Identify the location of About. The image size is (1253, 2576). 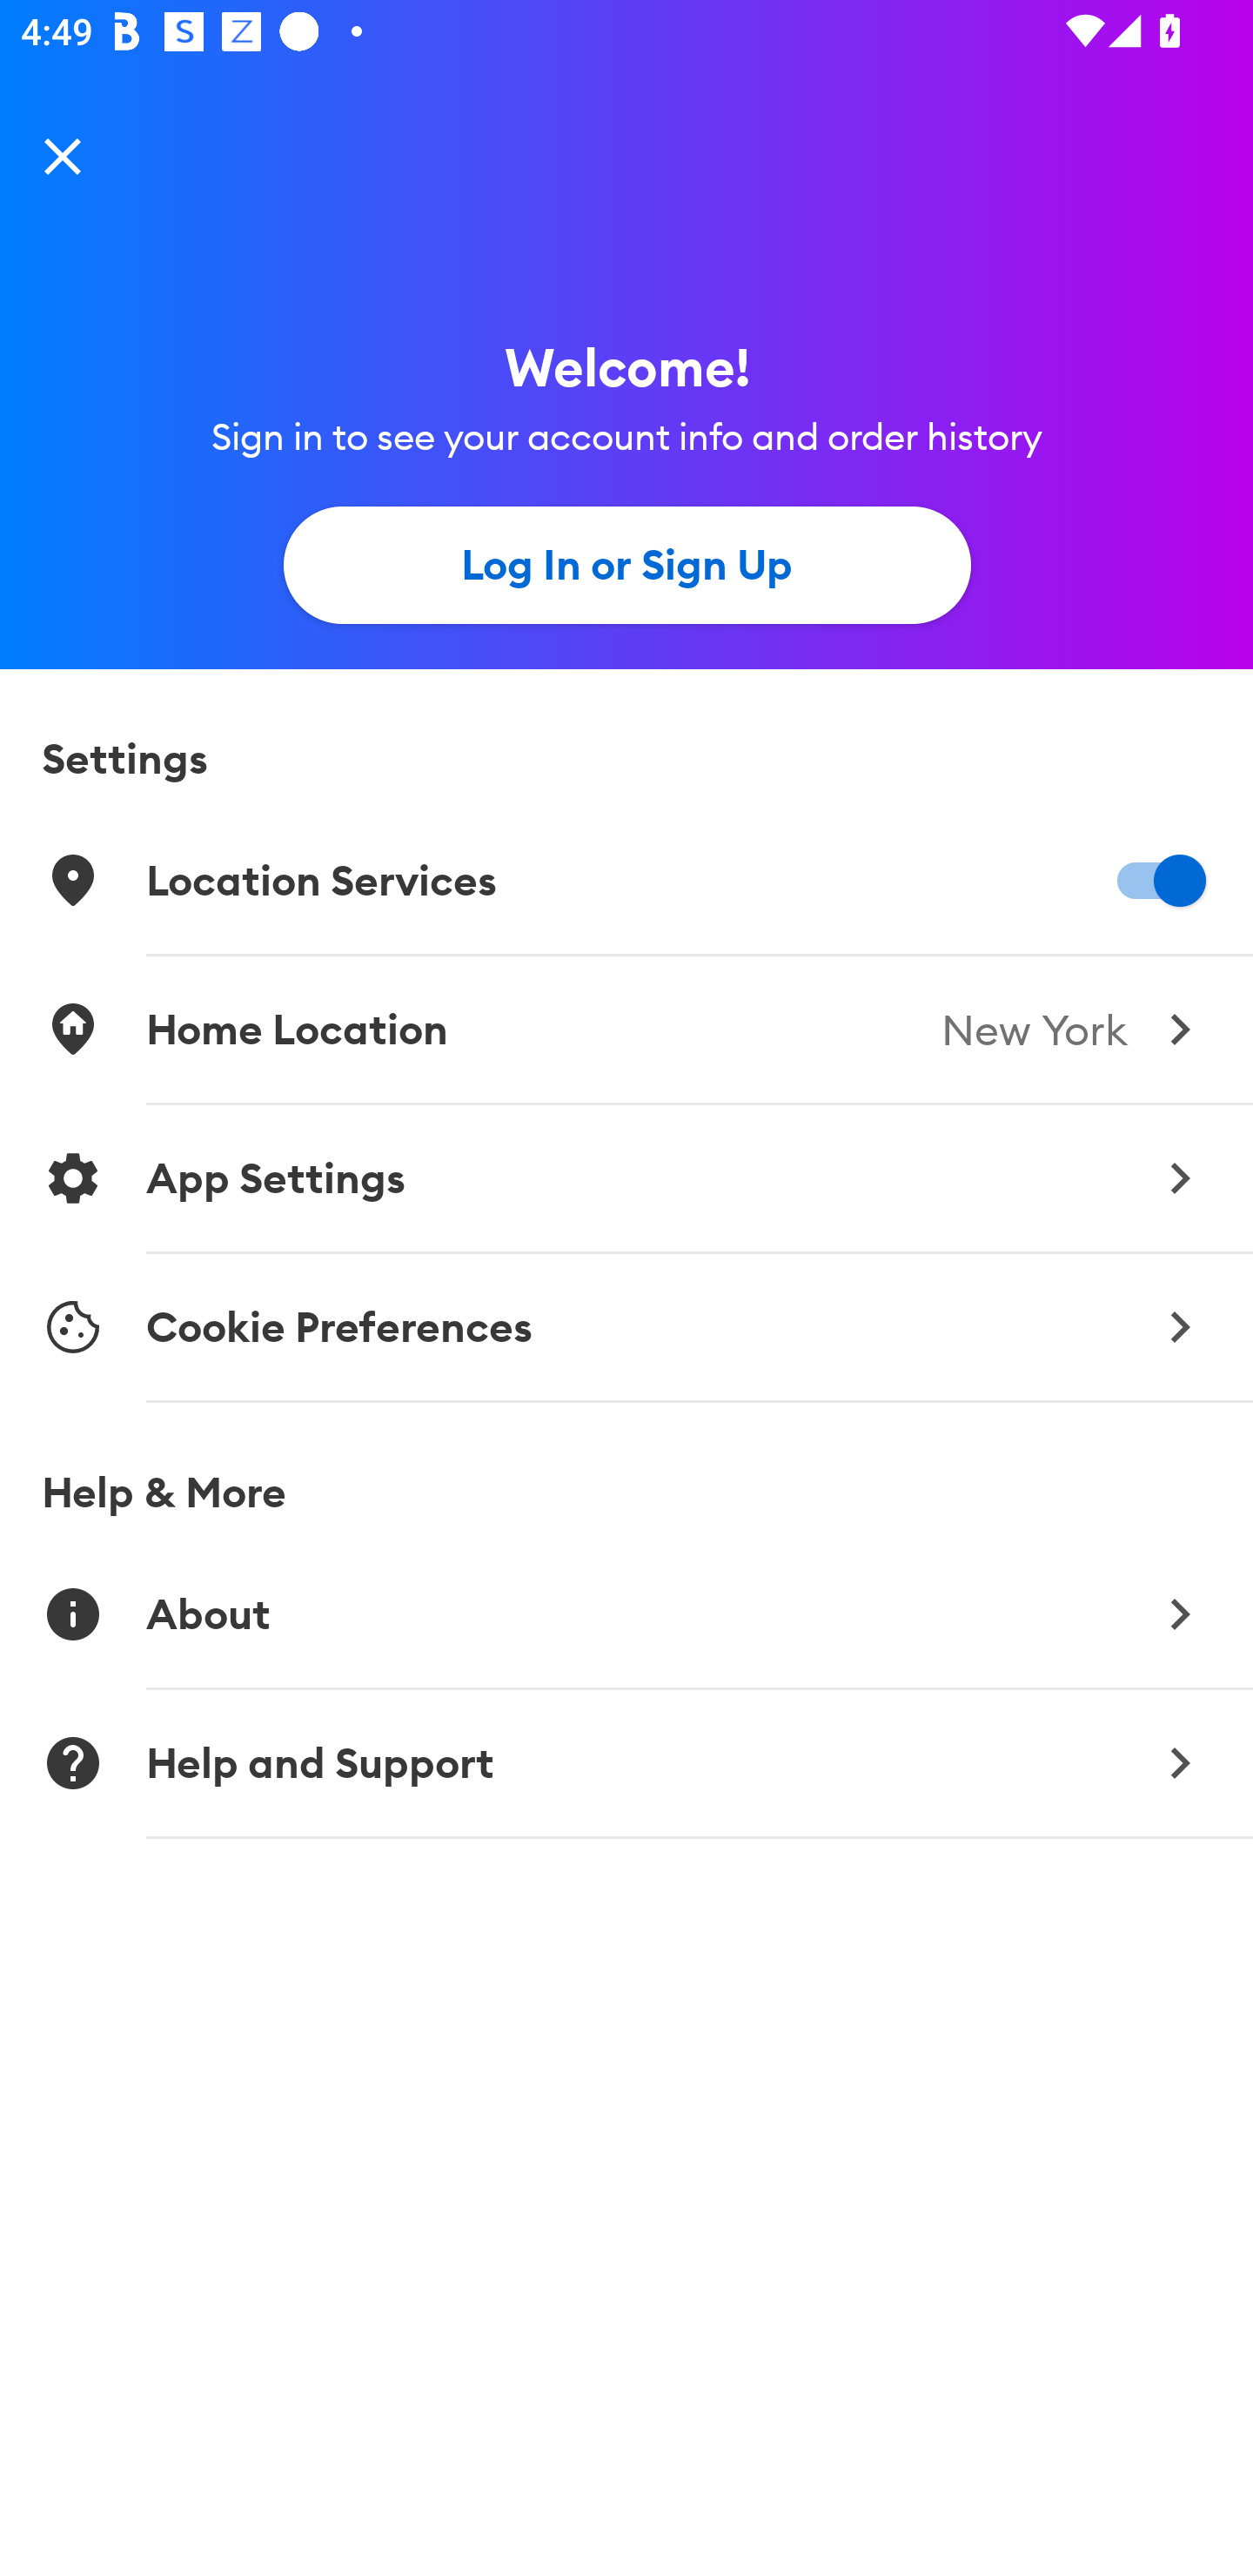
(626, 1613).